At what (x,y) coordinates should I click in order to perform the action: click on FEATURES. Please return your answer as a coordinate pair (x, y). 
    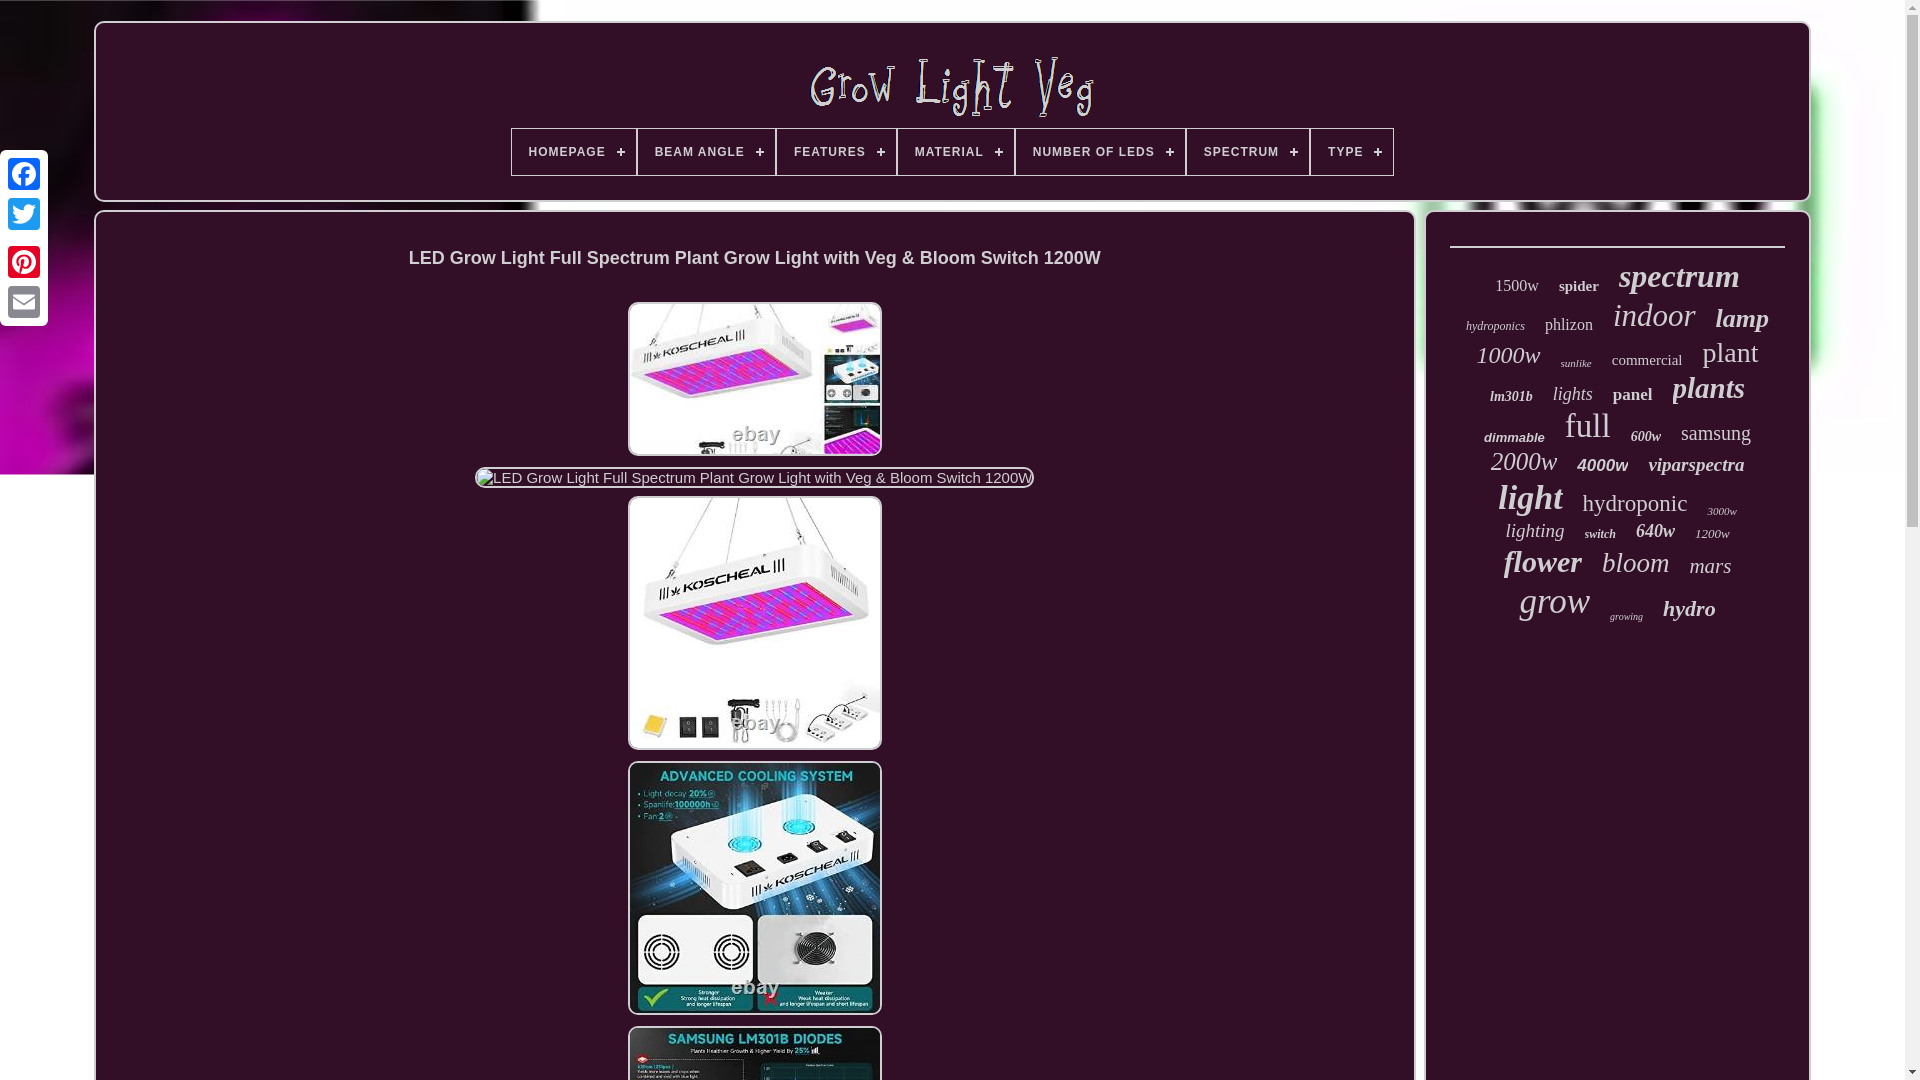
    Looking at the image, I should click on (836, 151).